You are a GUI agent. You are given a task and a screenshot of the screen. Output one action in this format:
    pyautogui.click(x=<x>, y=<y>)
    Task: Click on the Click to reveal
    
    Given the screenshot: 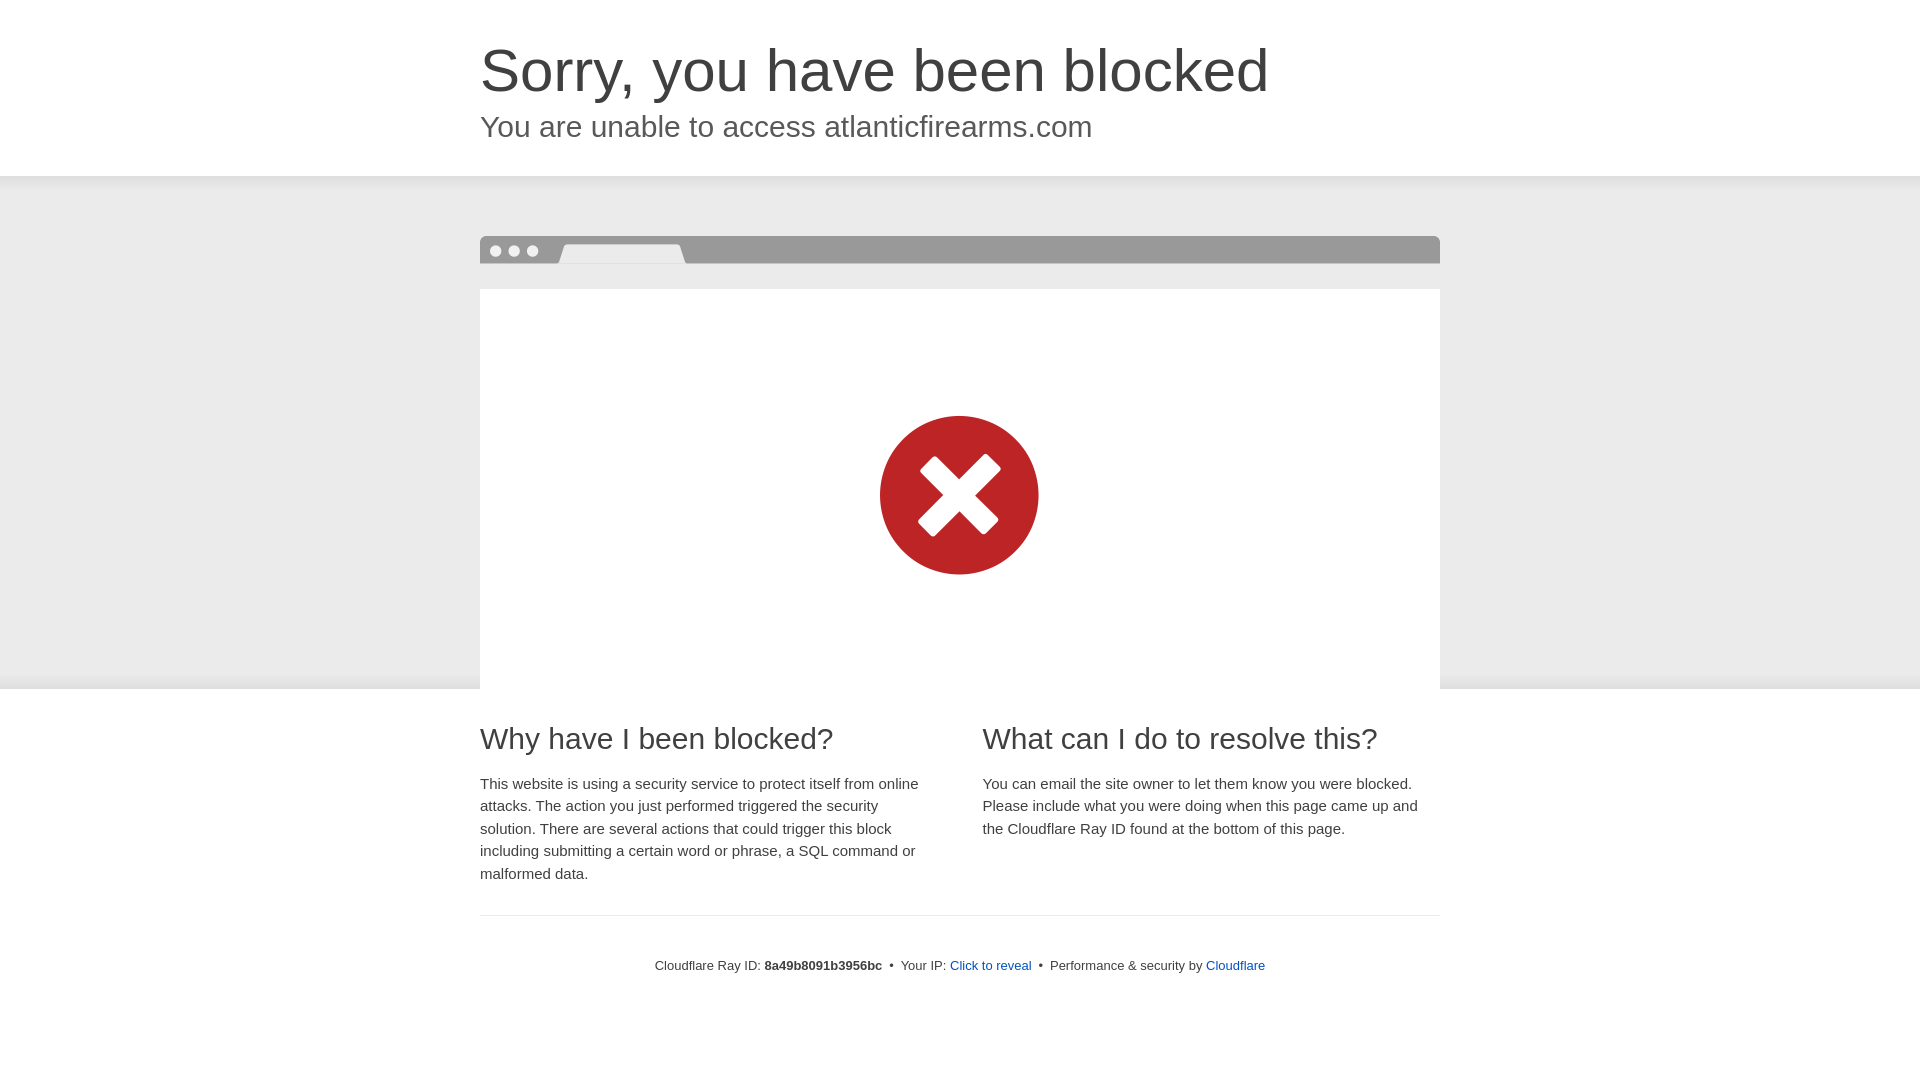 What is the action you would take?
    pyautogui.click(x=991, y=966)
    